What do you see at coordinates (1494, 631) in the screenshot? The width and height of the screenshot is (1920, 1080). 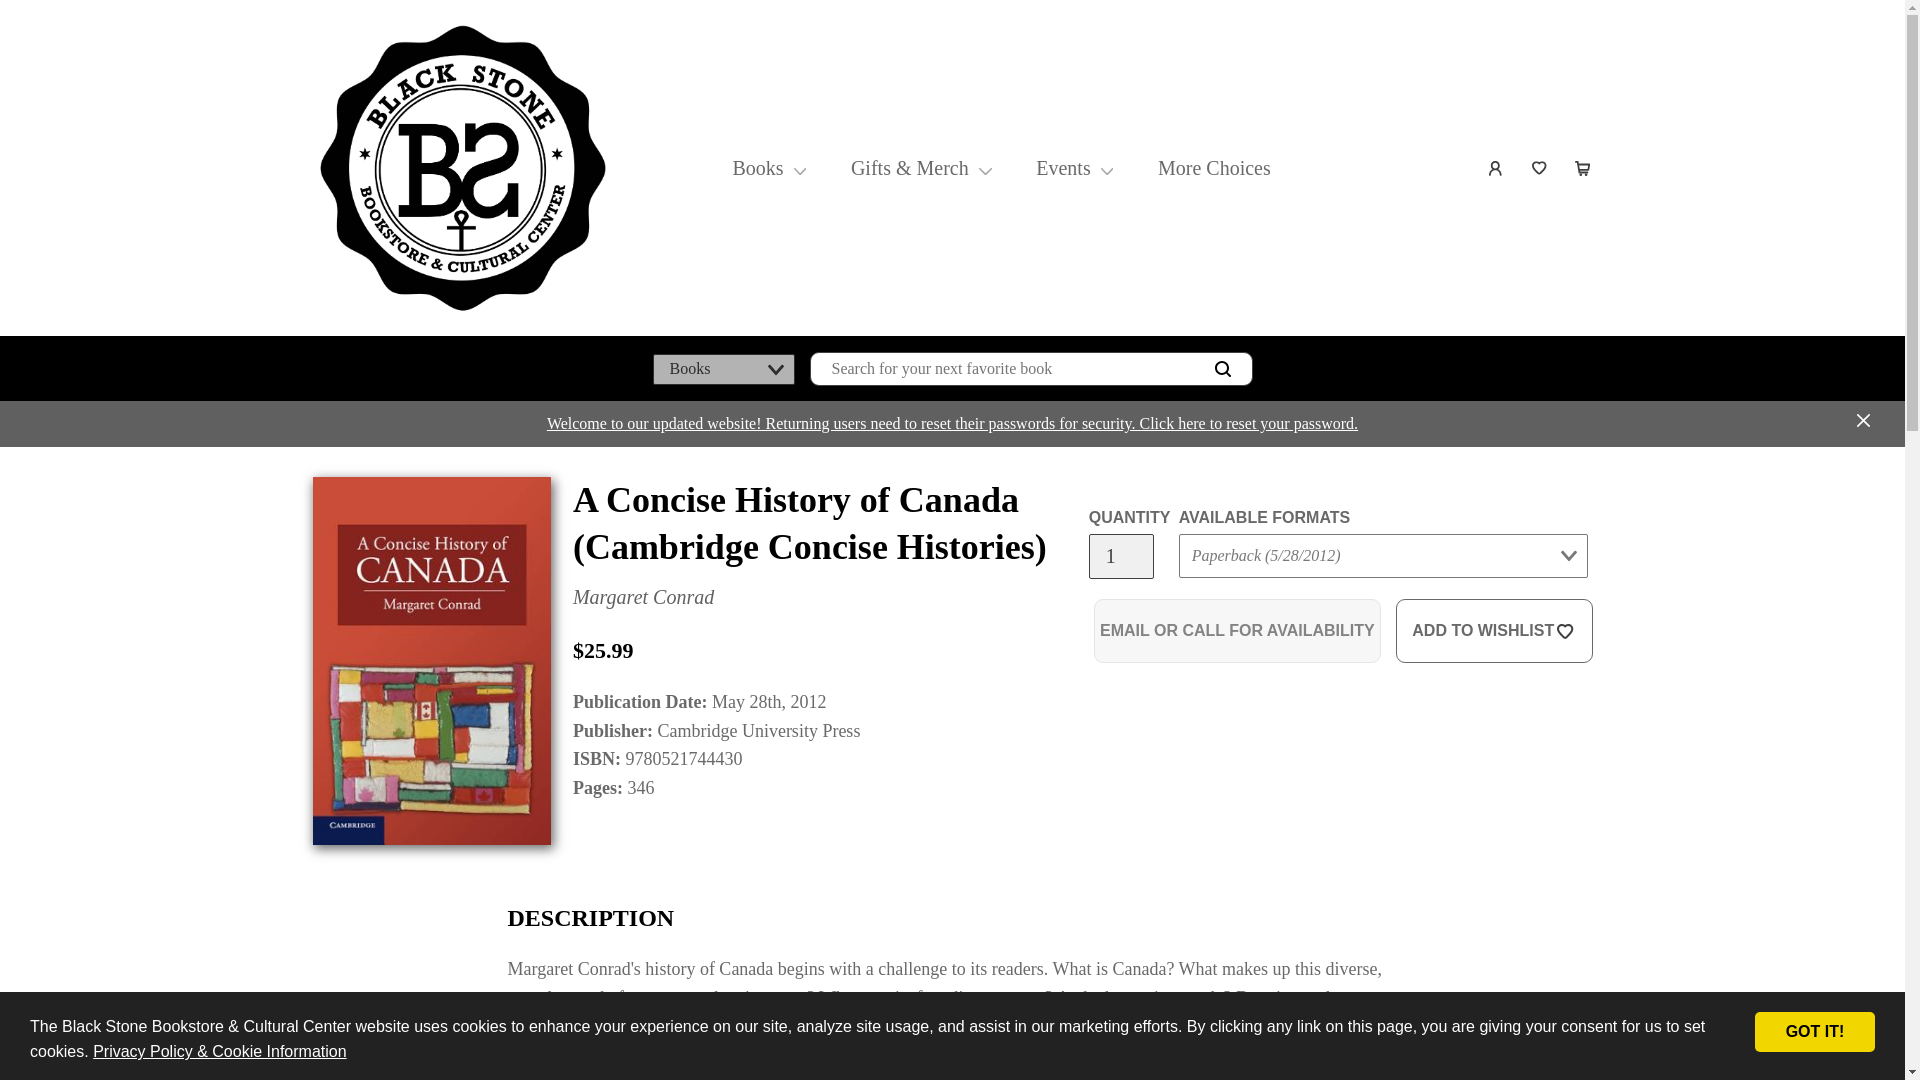 I see `ADD TO WISHLIST` at bounding box center [1494, 631].